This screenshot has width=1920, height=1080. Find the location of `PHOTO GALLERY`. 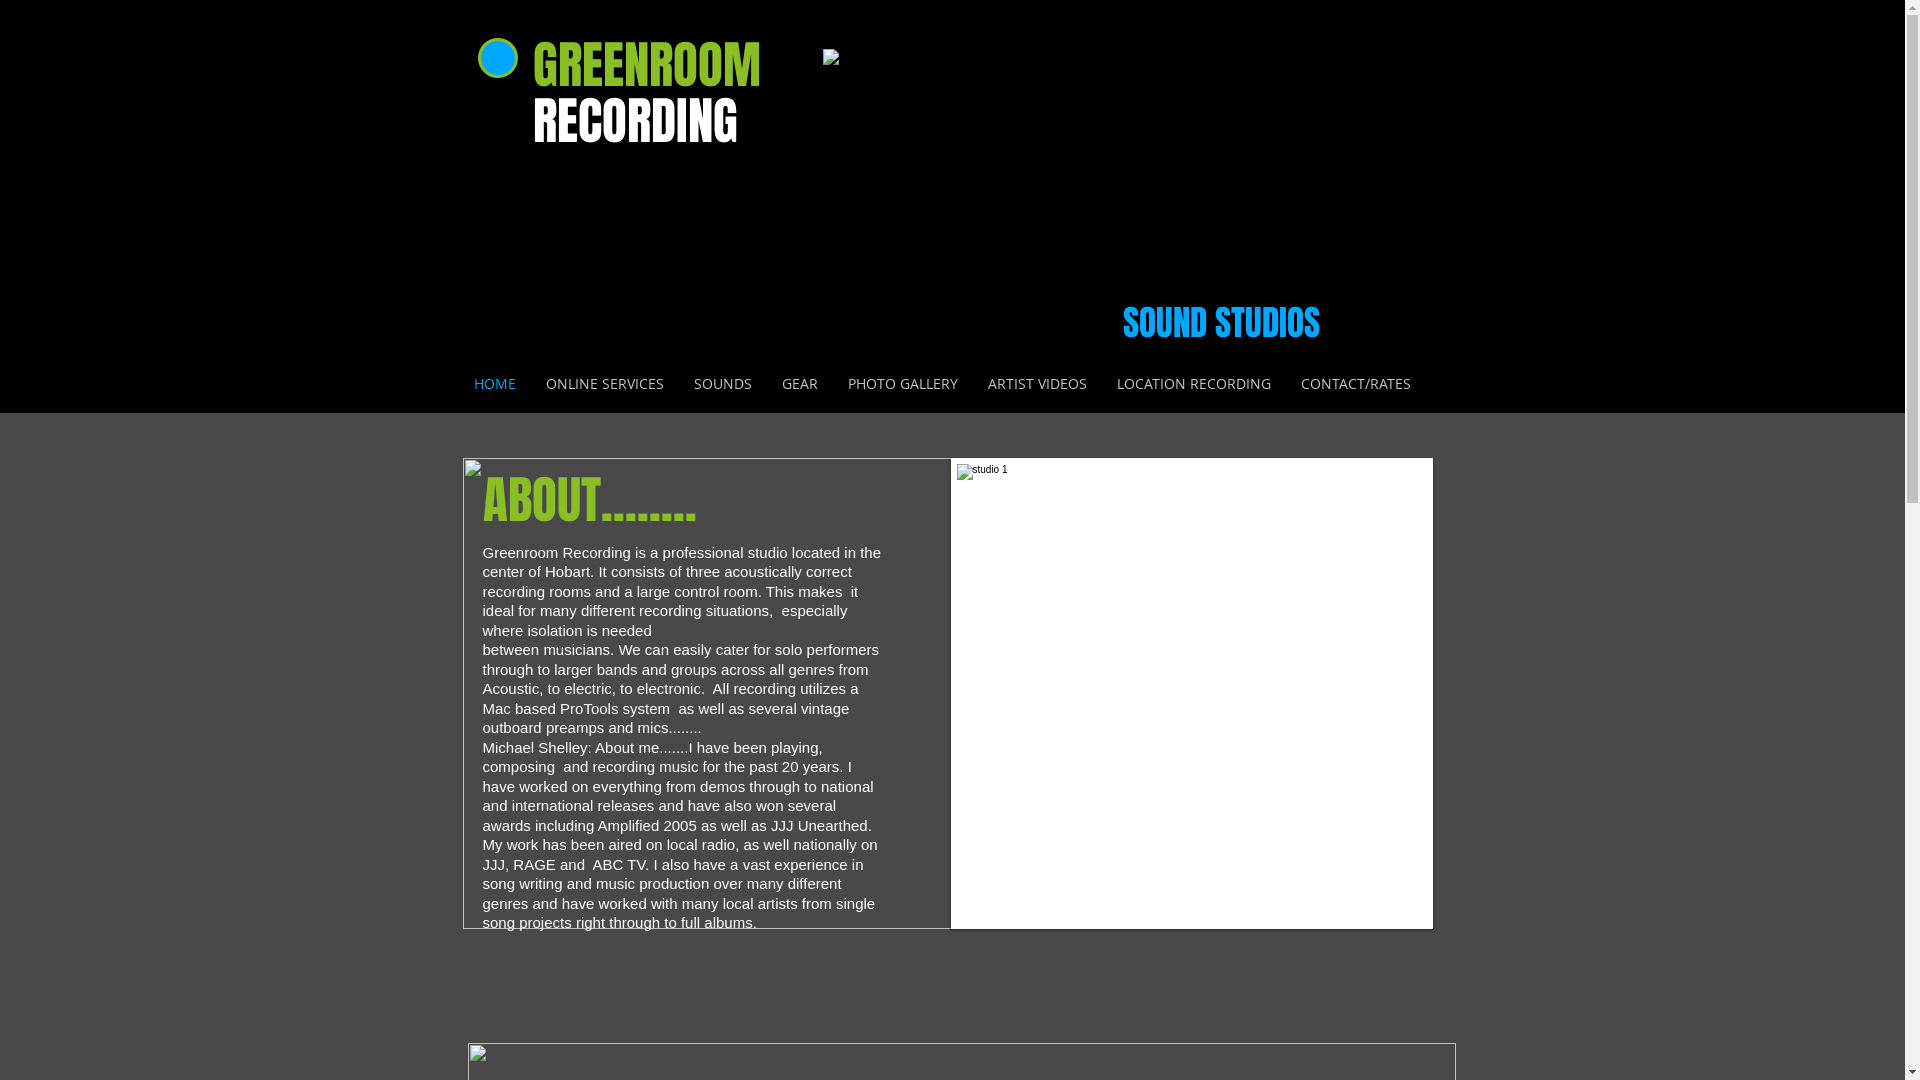

PHOTO GALLERY is located at coordinates (902, 384).